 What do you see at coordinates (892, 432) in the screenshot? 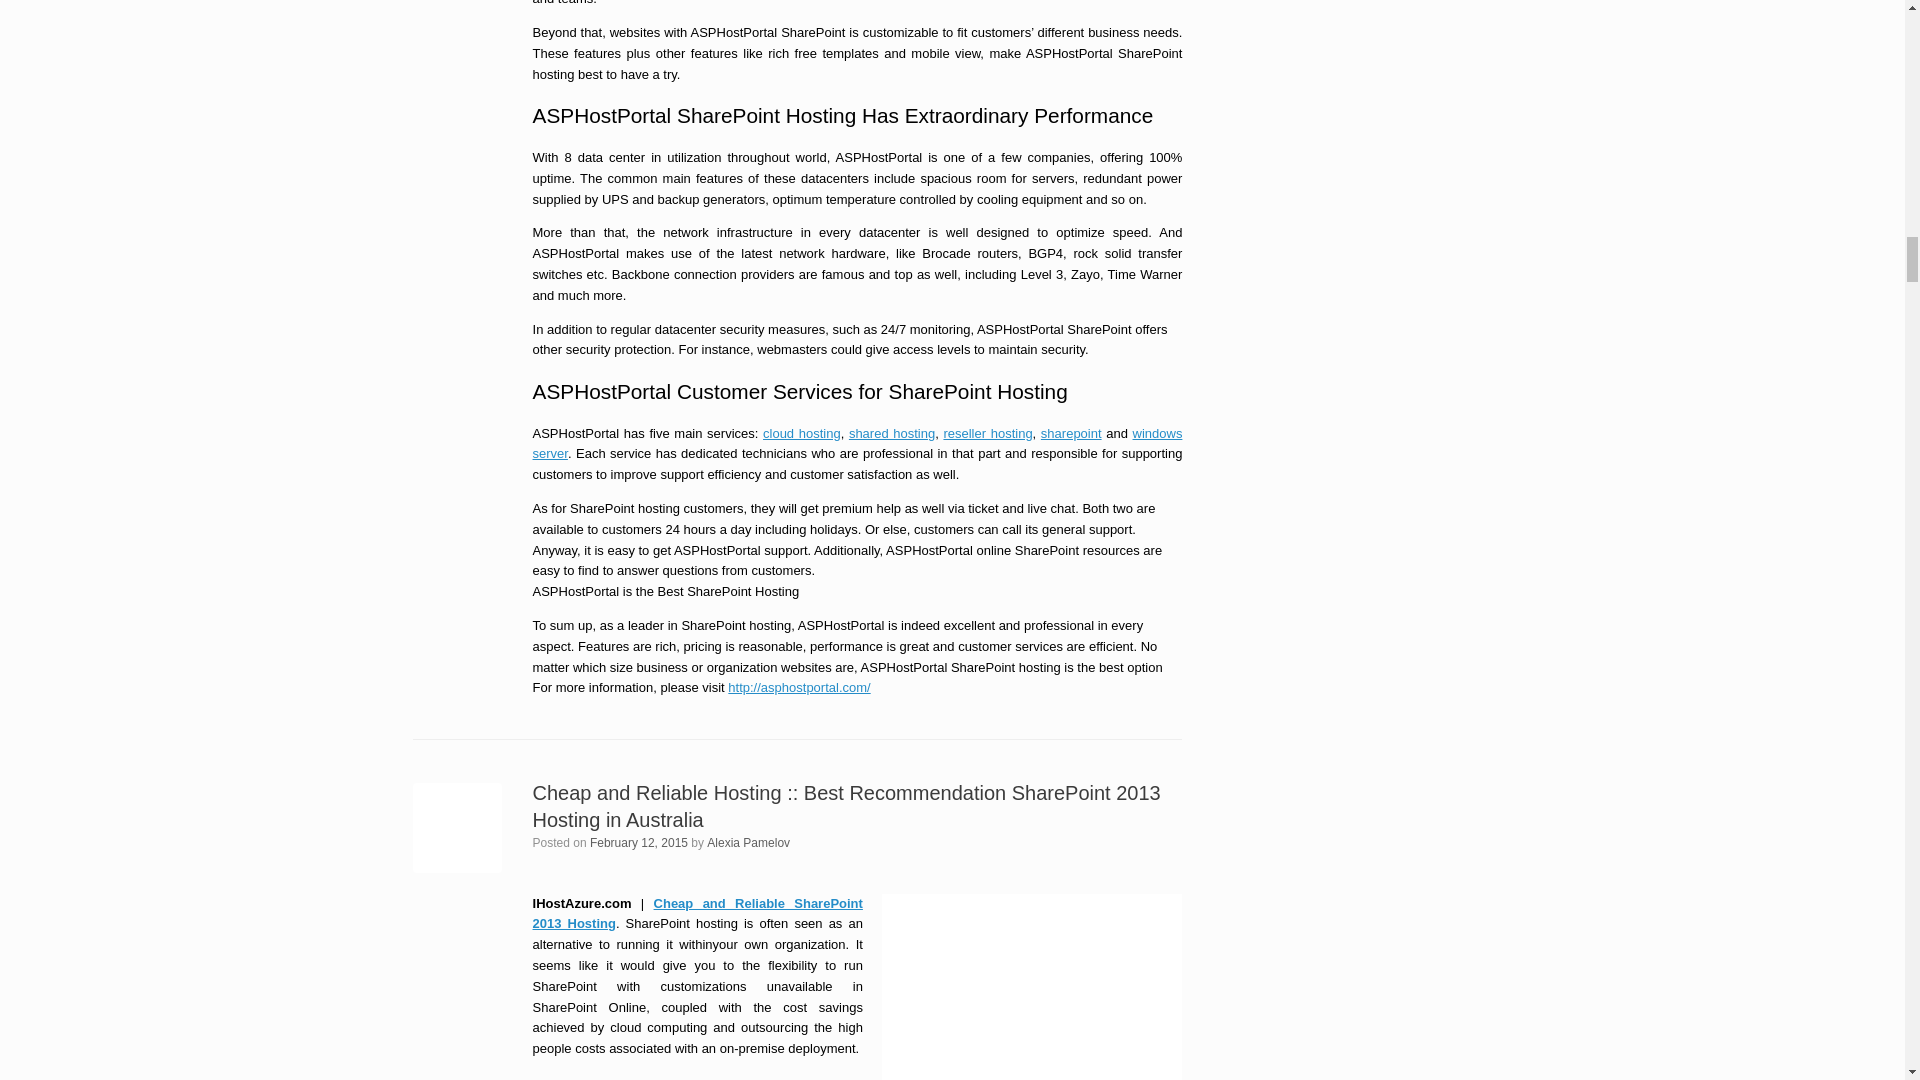
I see `shared hosting` at bounding box center [892, 432].